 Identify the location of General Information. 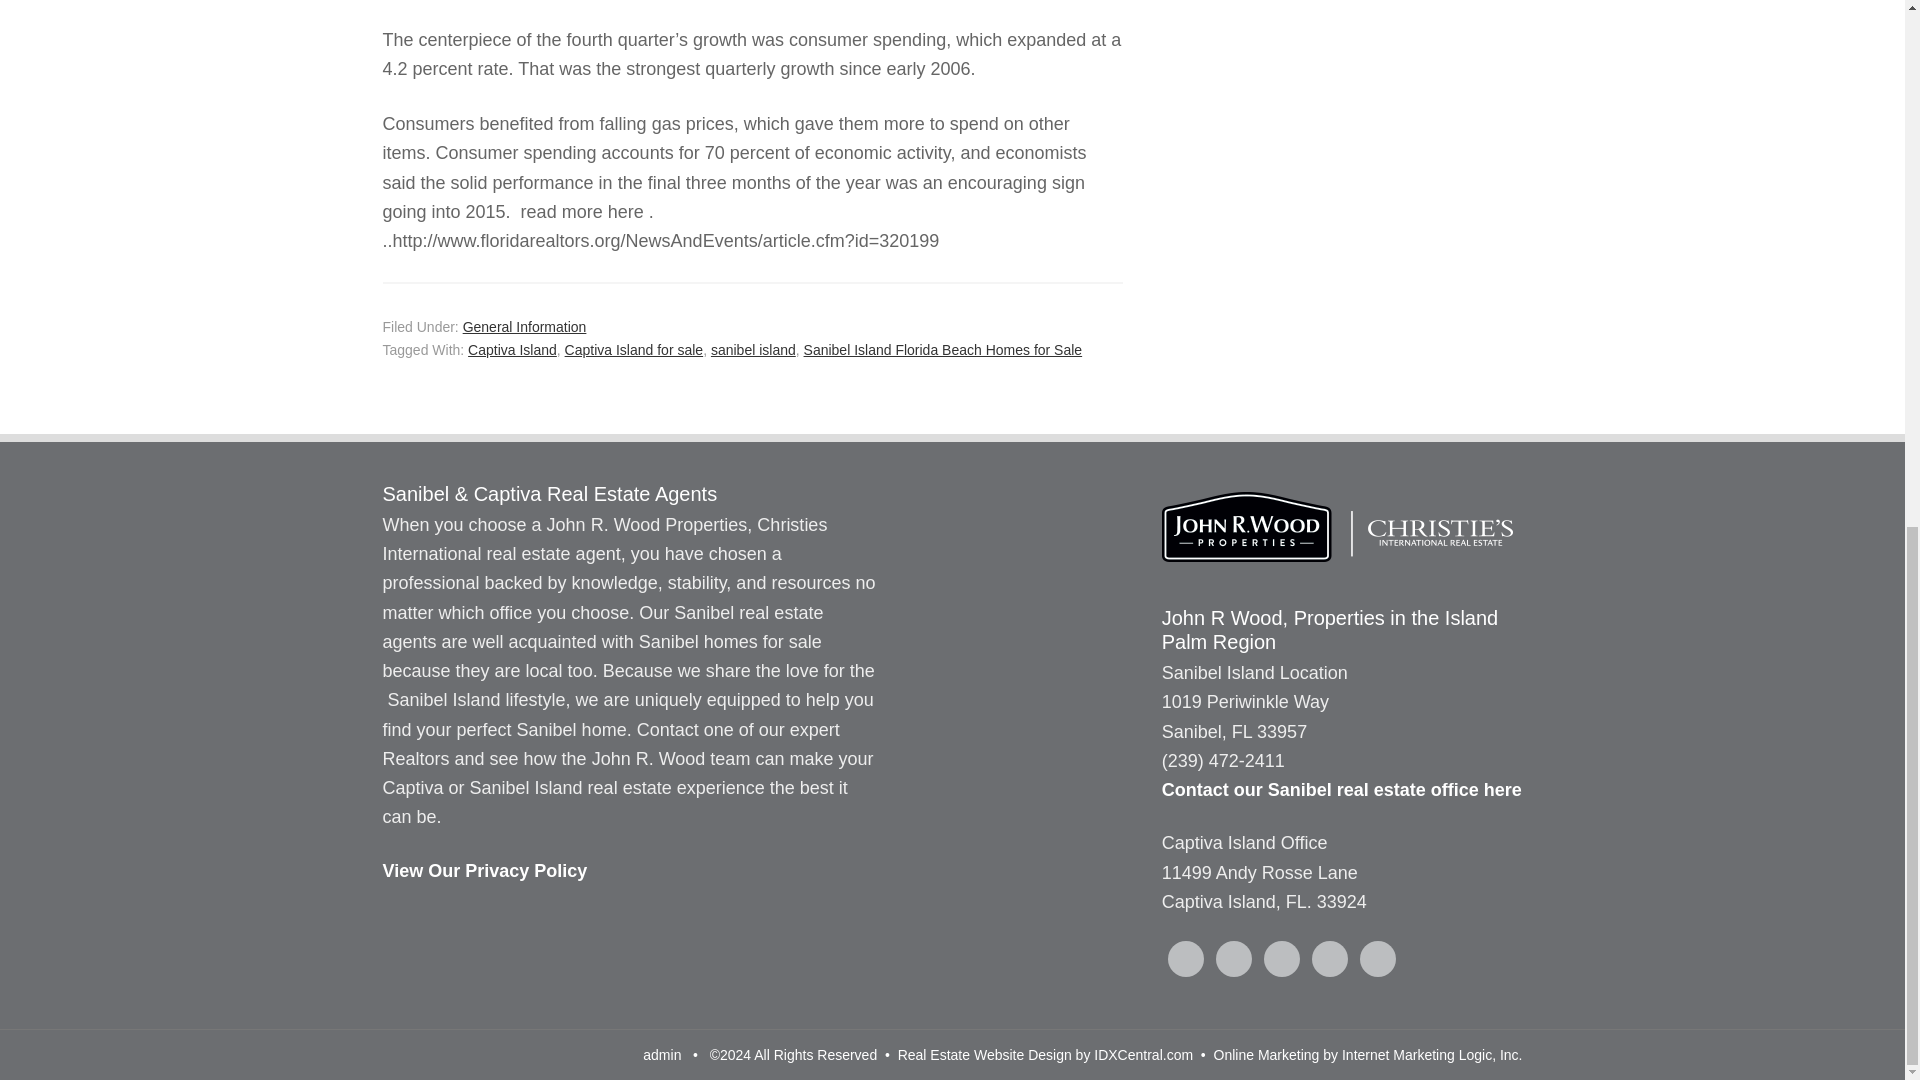
(524, 326).